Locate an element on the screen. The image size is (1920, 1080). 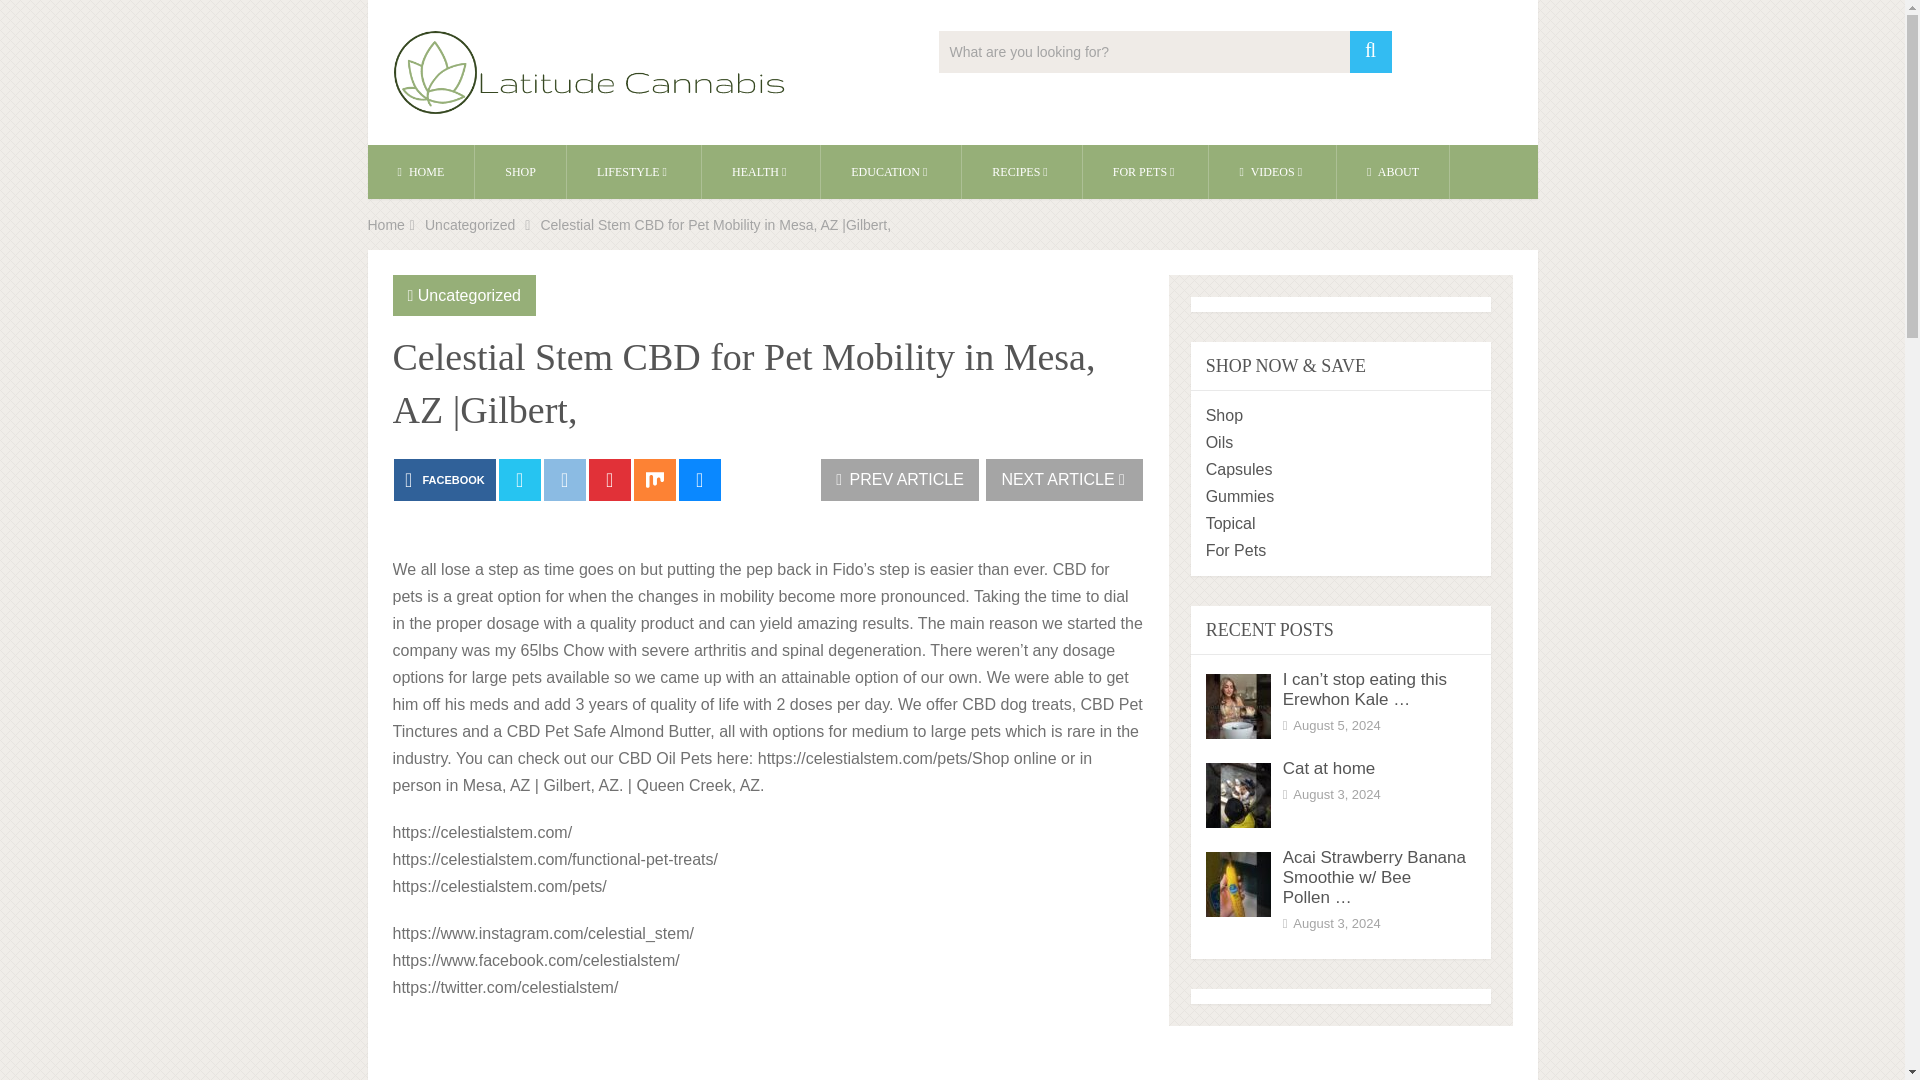
ABOUT is located at coordinates (1392, 171).